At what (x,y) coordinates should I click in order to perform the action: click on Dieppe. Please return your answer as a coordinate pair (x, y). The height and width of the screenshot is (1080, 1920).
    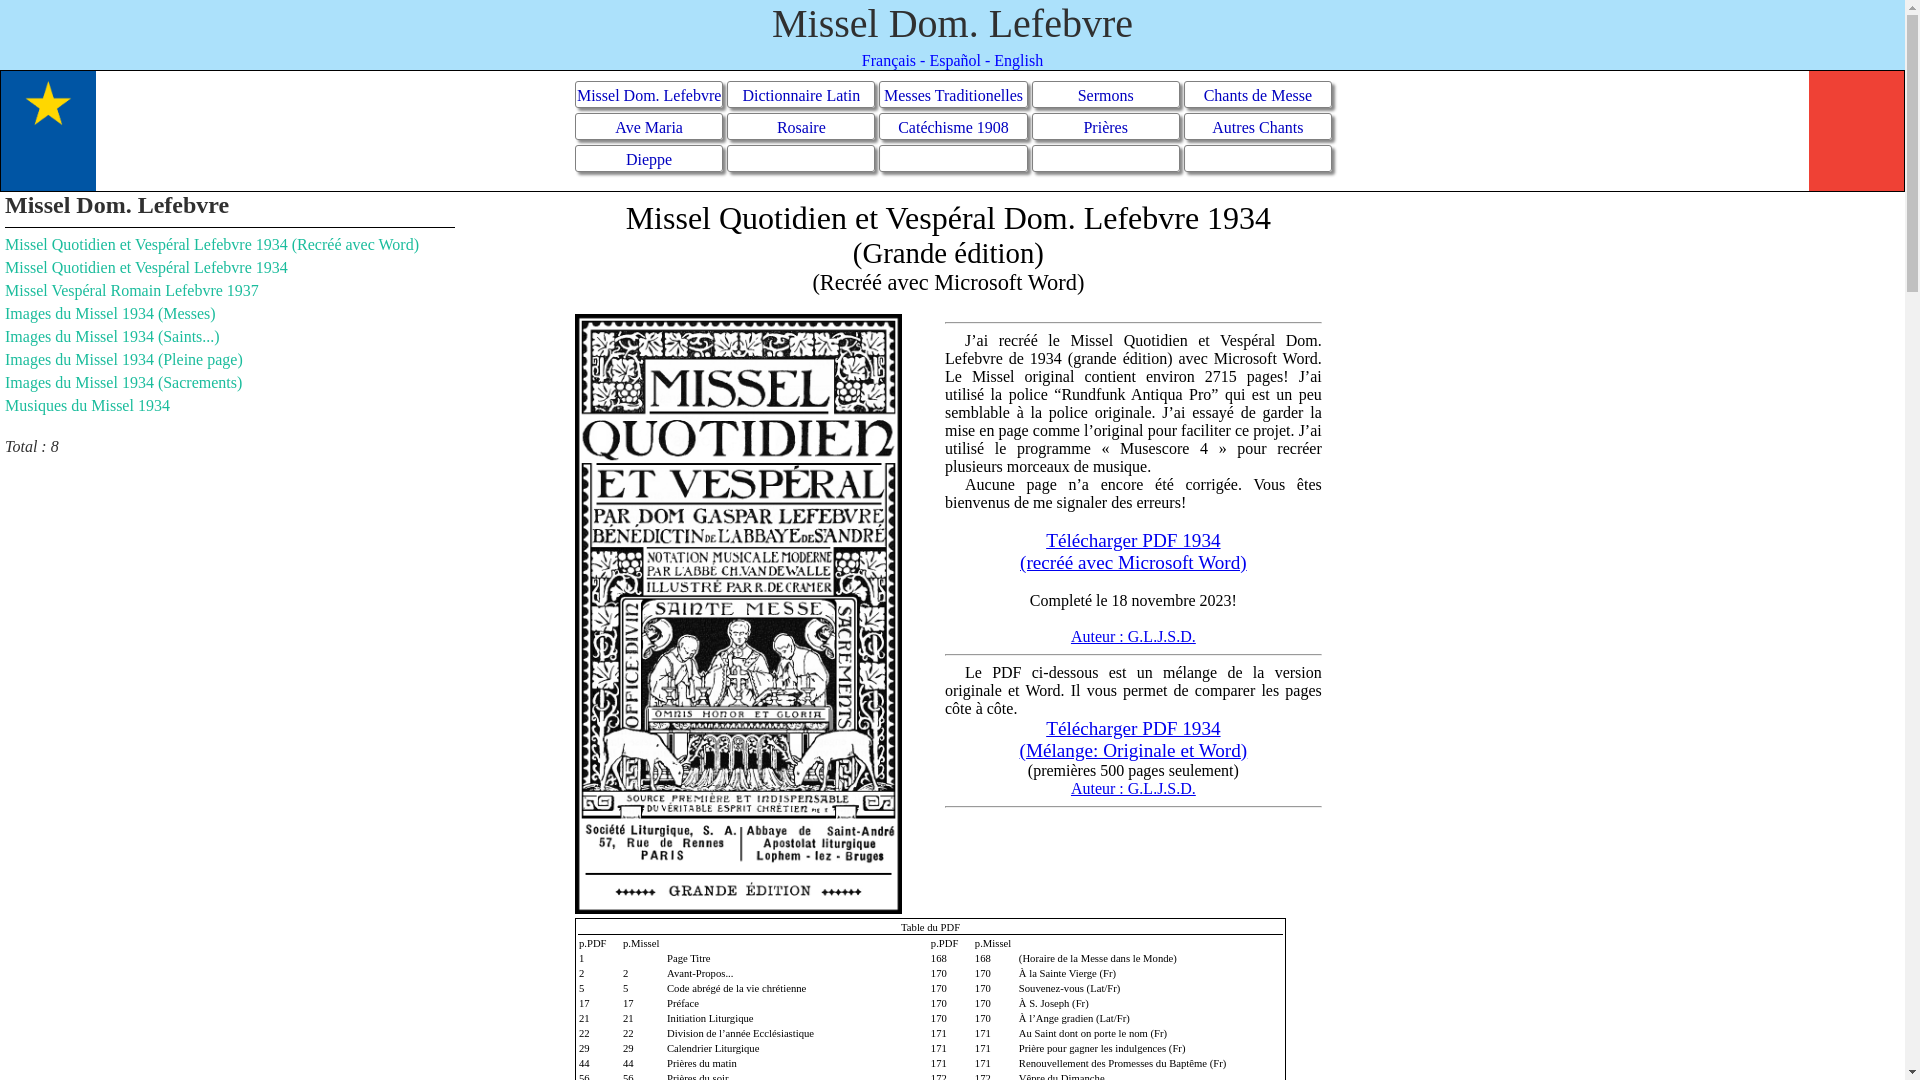
    Looking at the image, I should click on (649, 158).